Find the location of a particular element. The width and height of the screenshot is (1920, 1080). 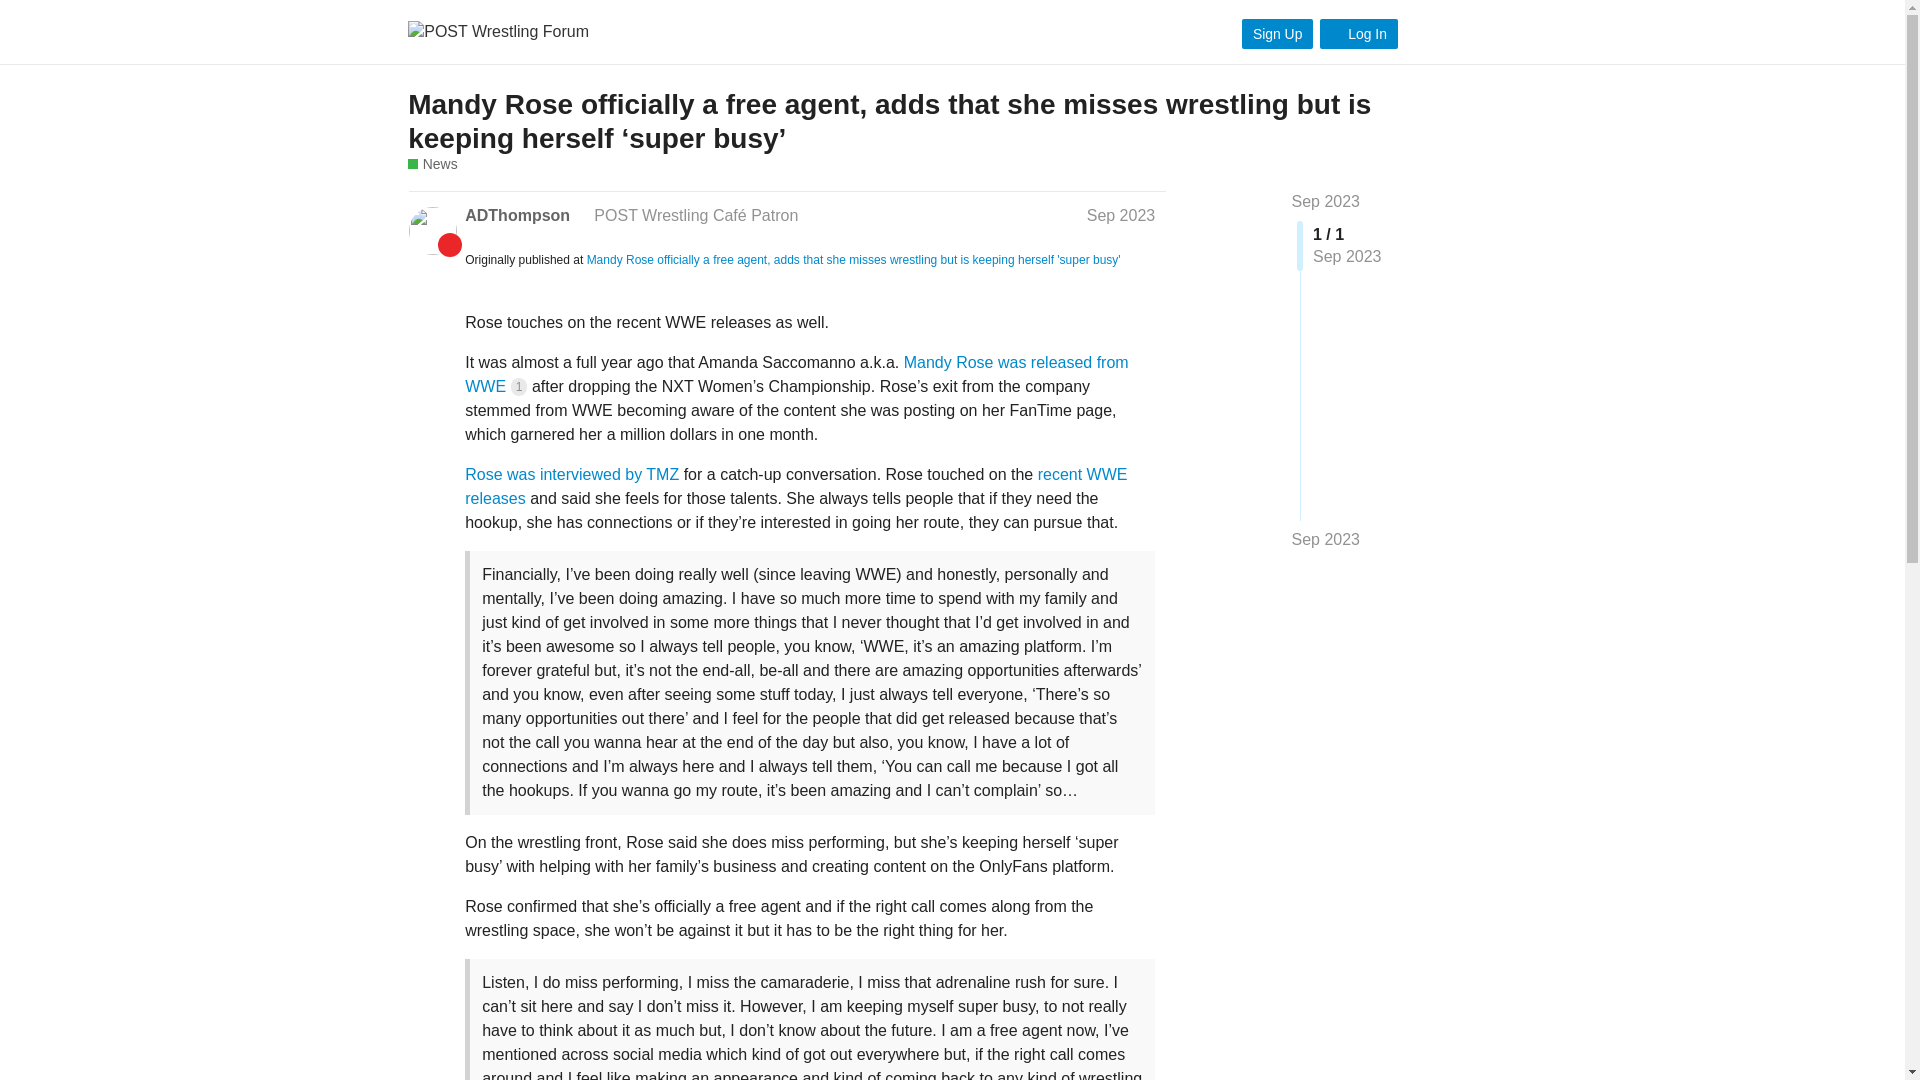

Sign Up is located at coordinates (1278, 34).